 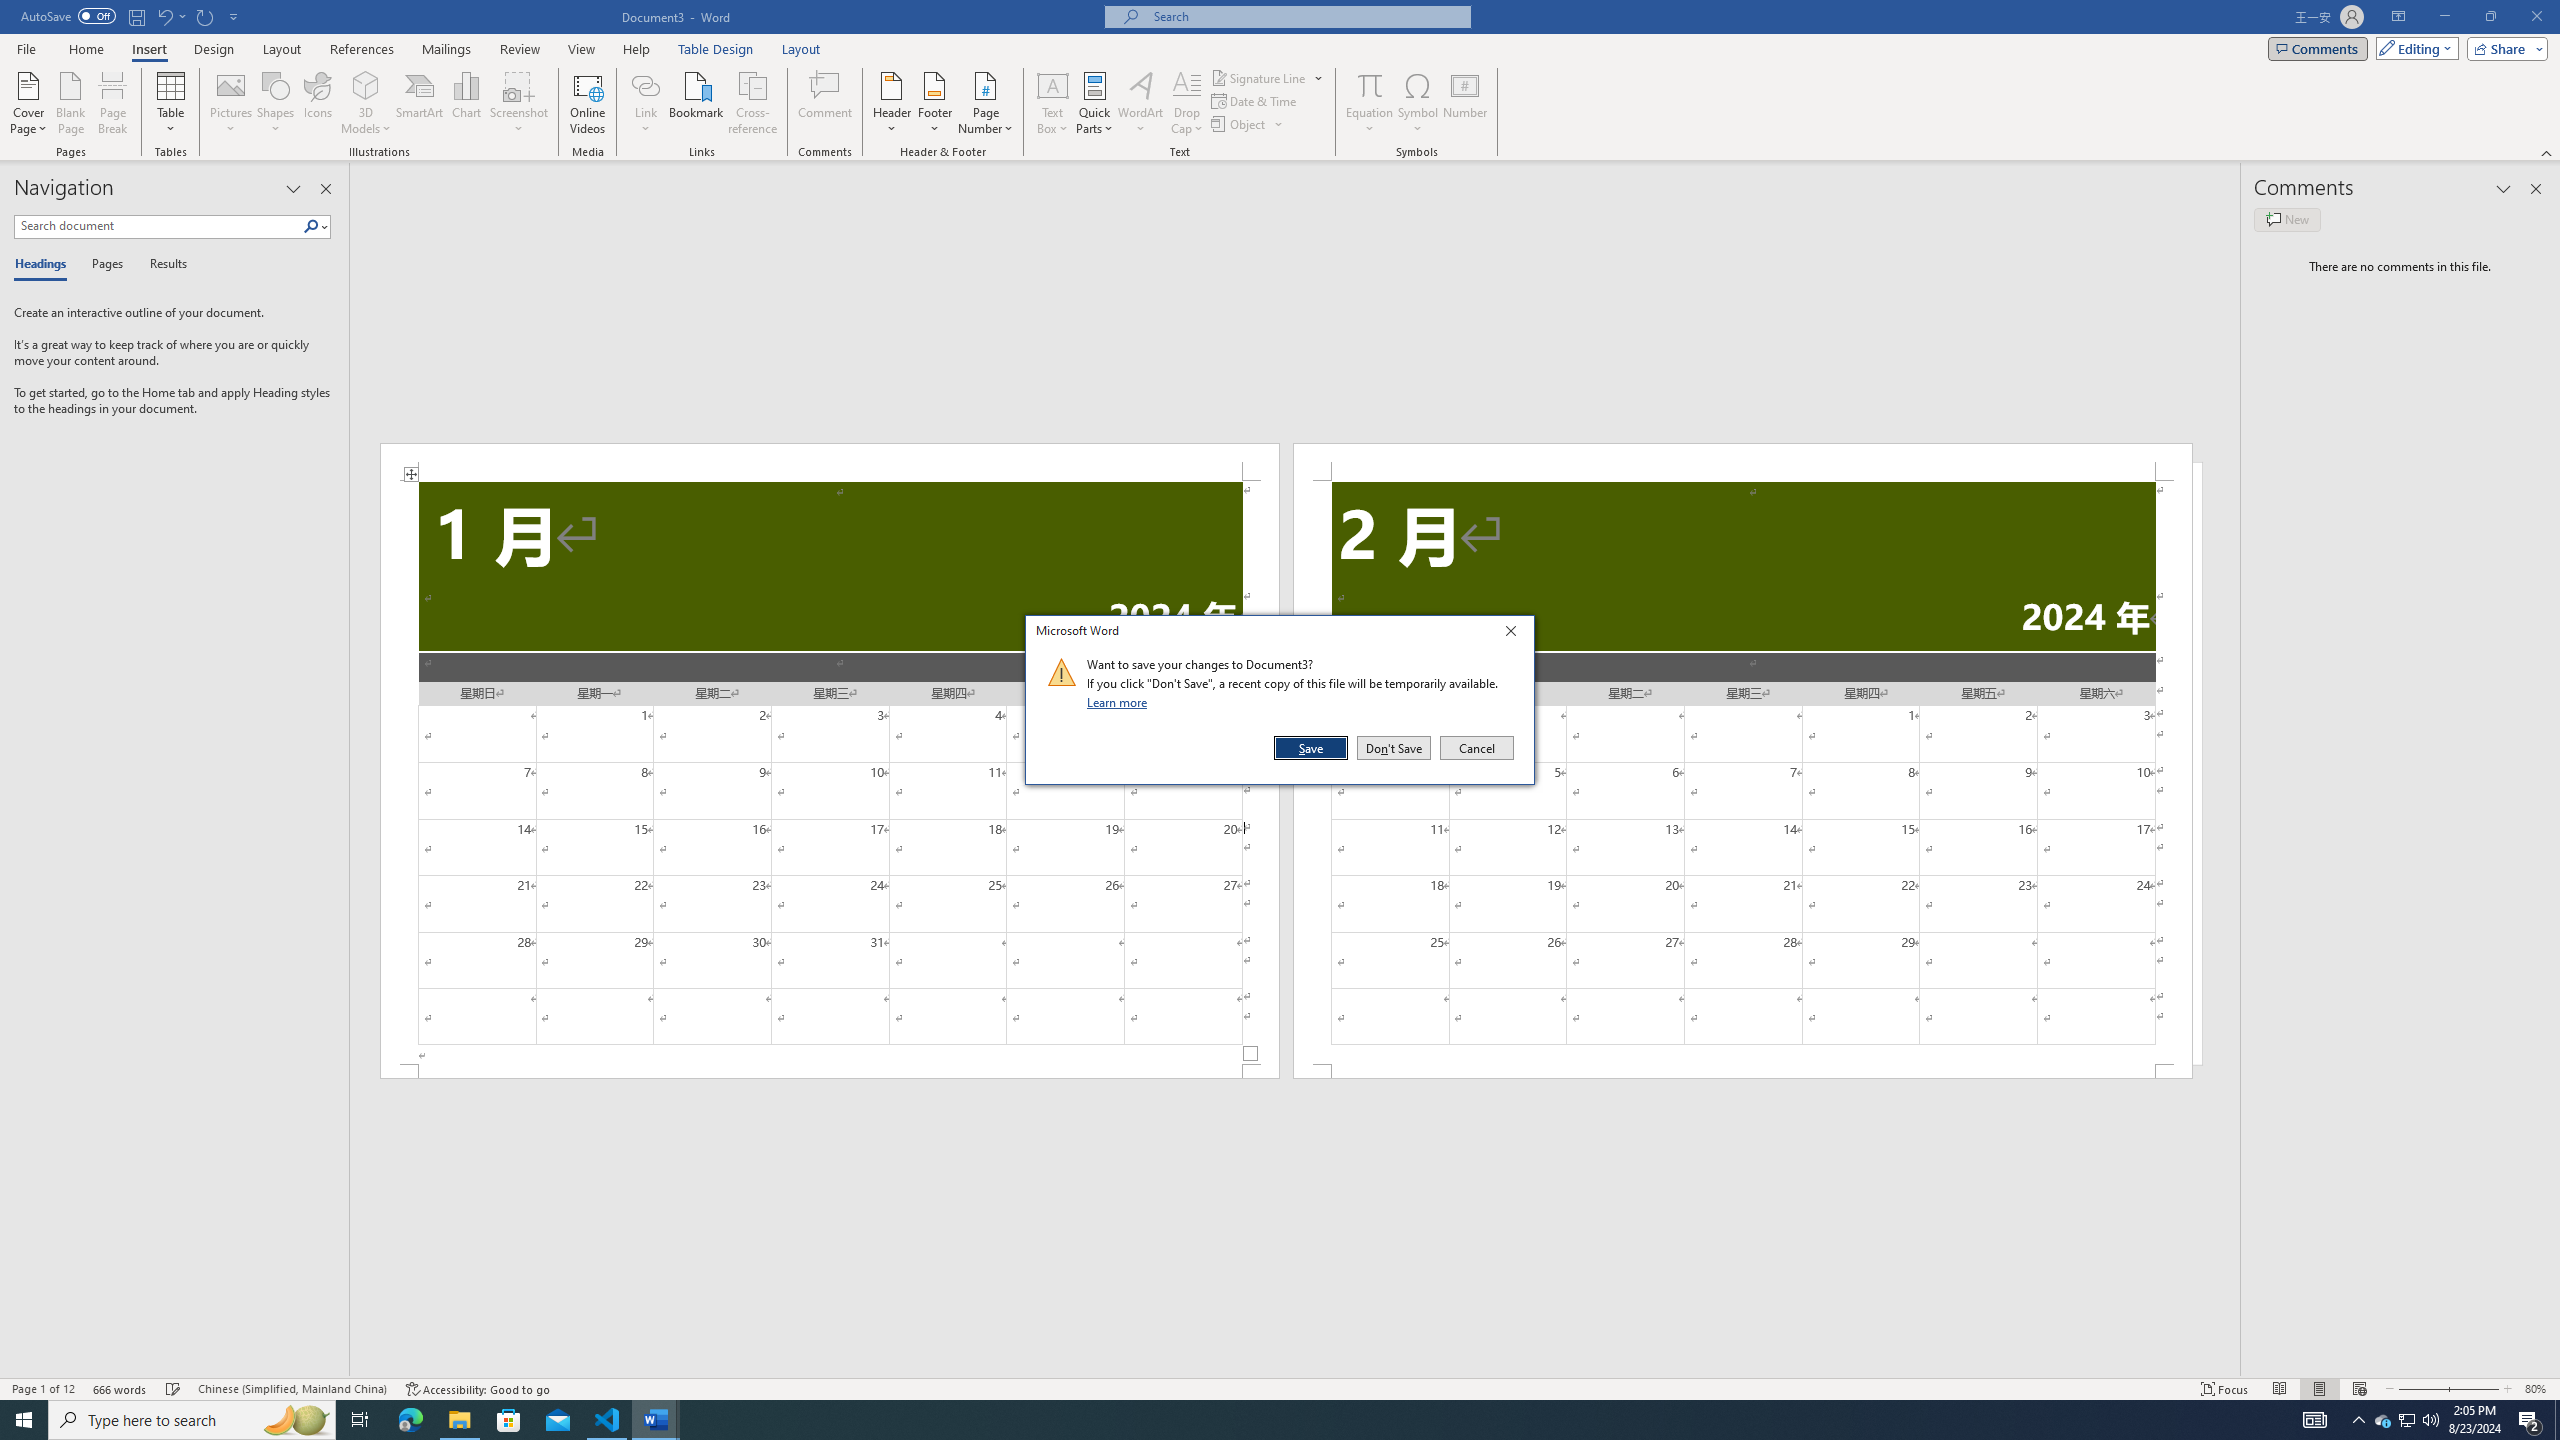 What do you see at coordinates (934, 103) in the screenshot?
I see `Footer` at bounding box center [934, 103].